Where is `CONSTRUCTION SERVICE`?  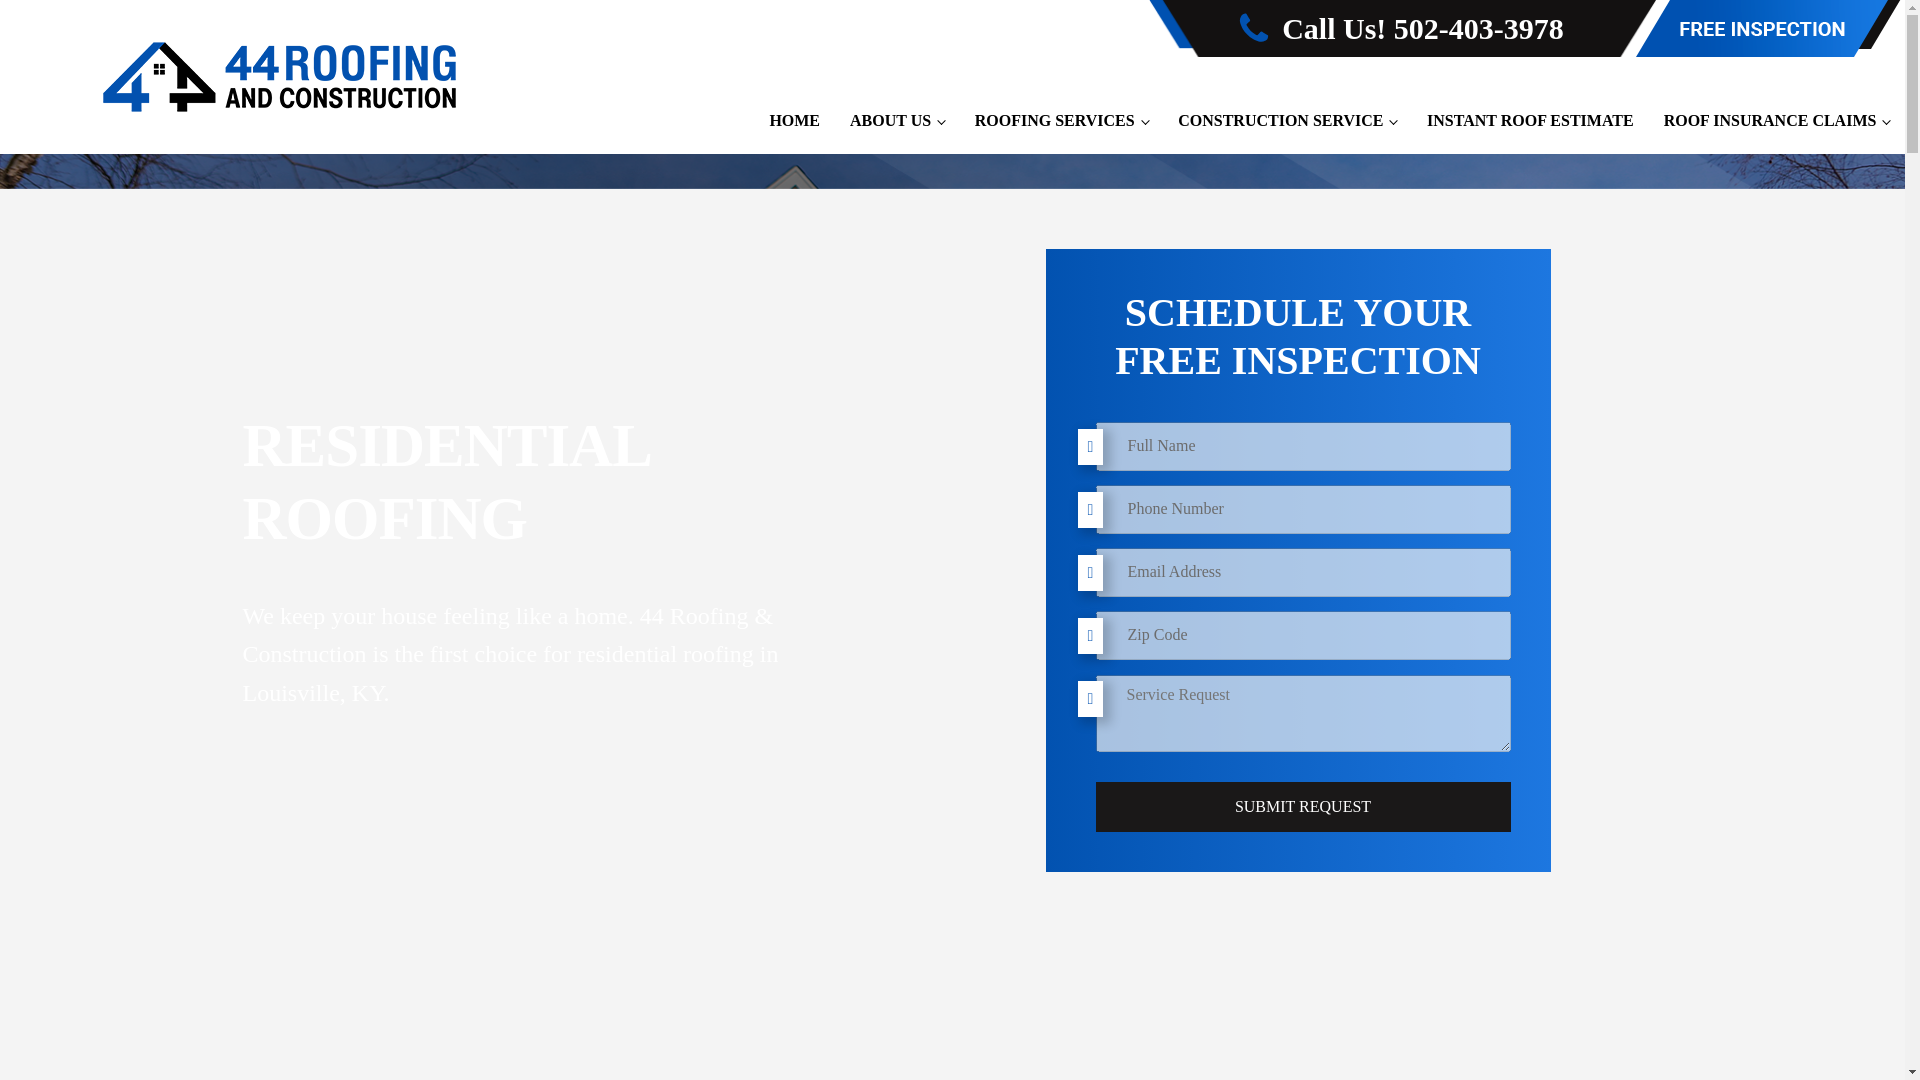
CONSTRUCTION SERVICE is located at coordinates (1287, 120).